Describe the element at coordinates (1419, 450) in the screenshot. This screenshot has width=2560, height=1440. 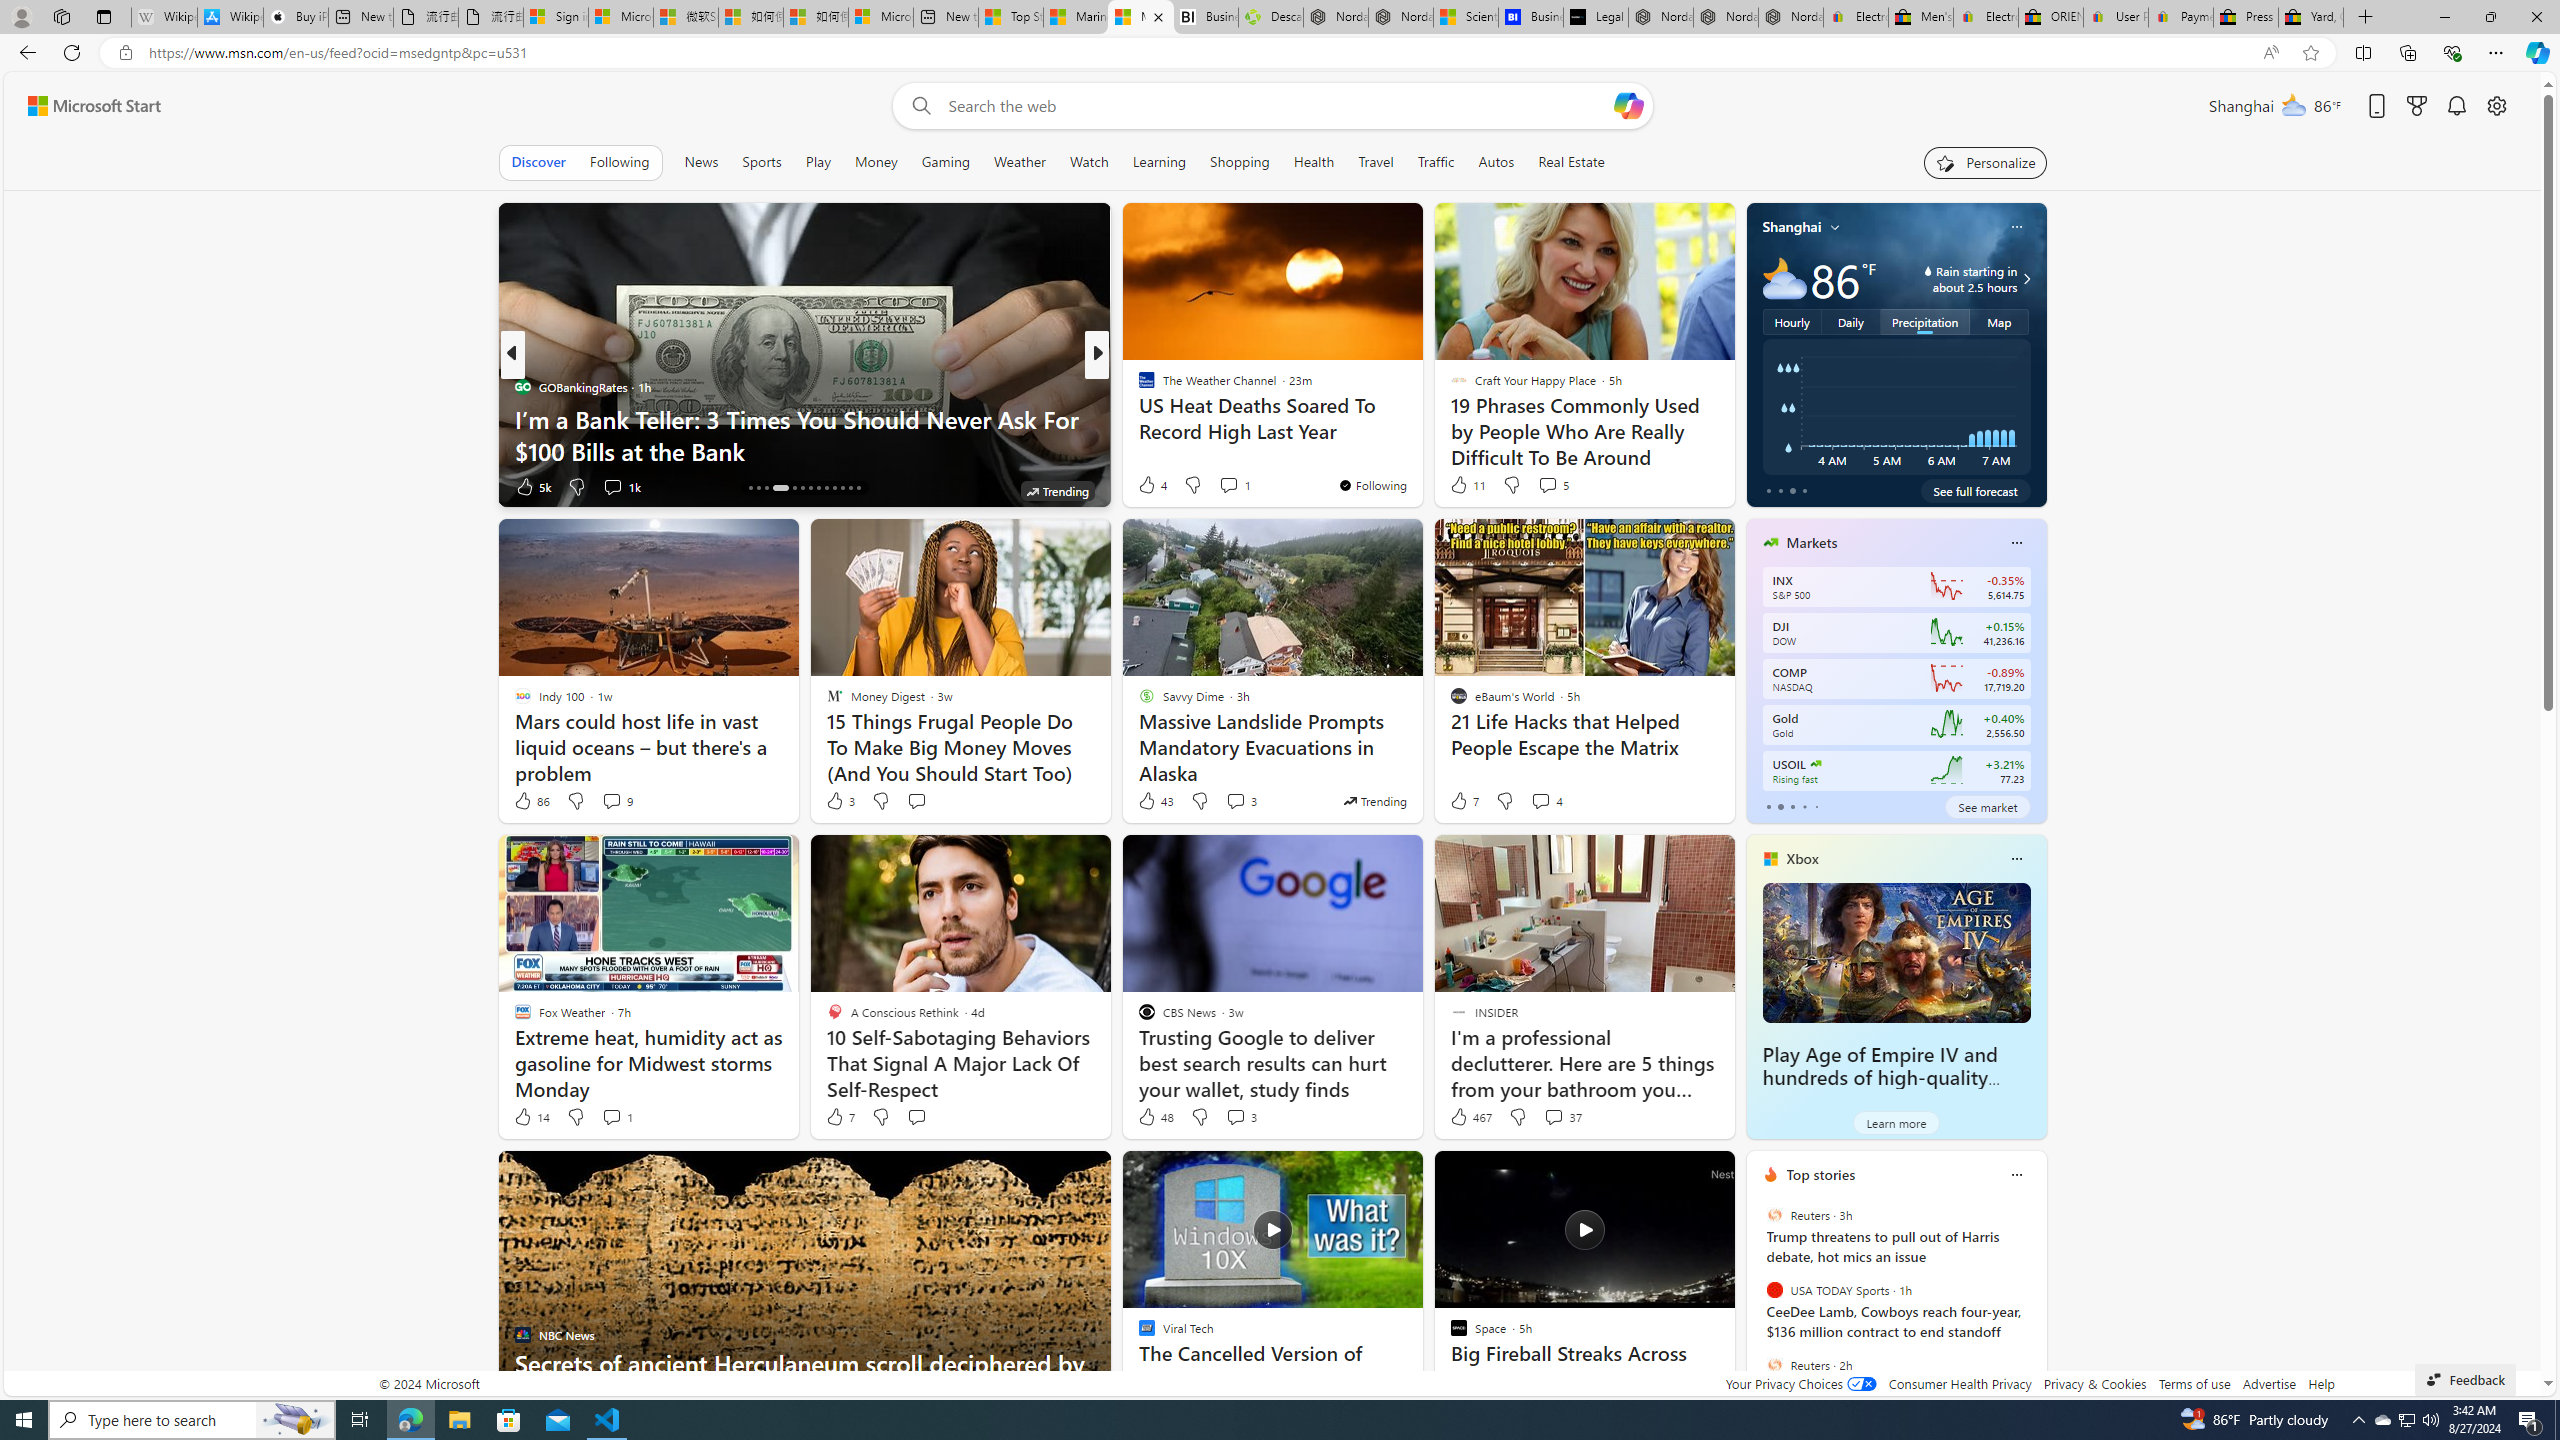
I see `Warship sinks after crash with unknown object` at that location.